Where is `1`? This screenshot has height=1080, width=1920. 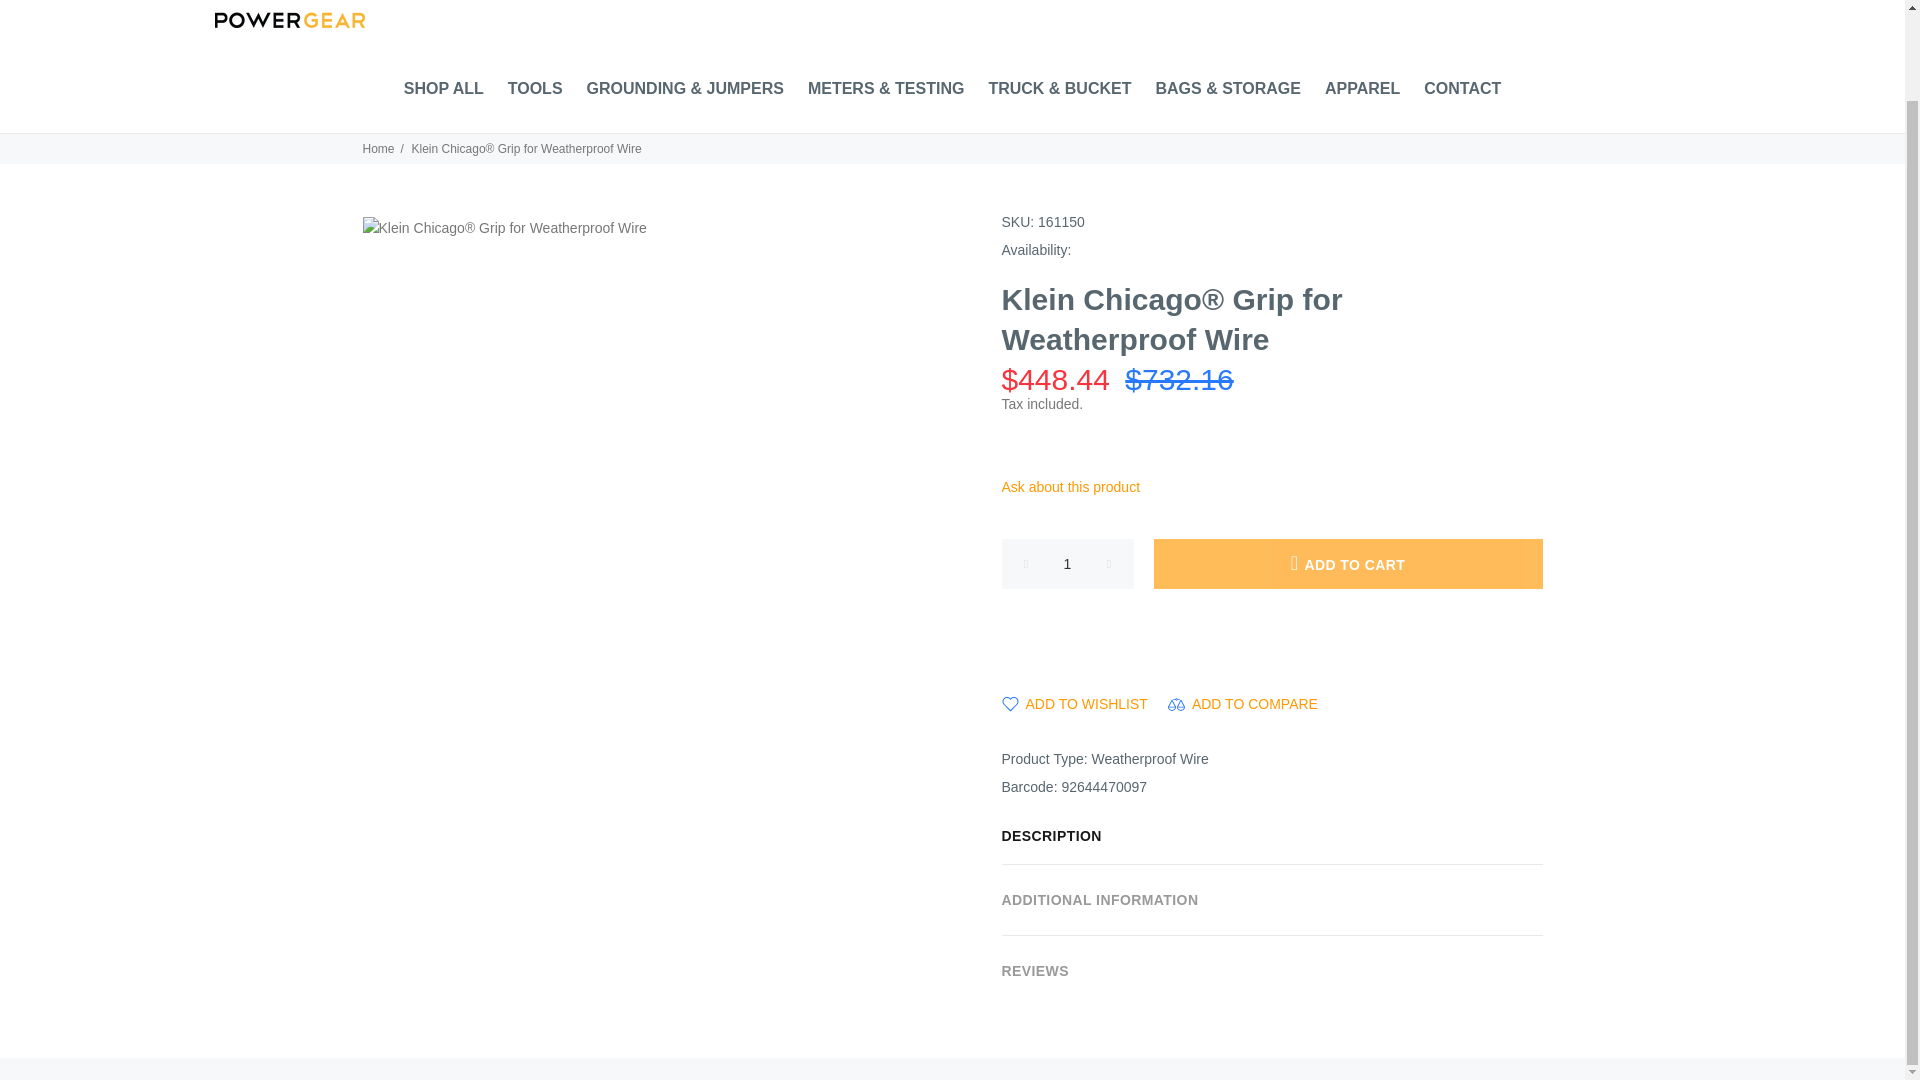 1 is located at coordinates (1068, 563).